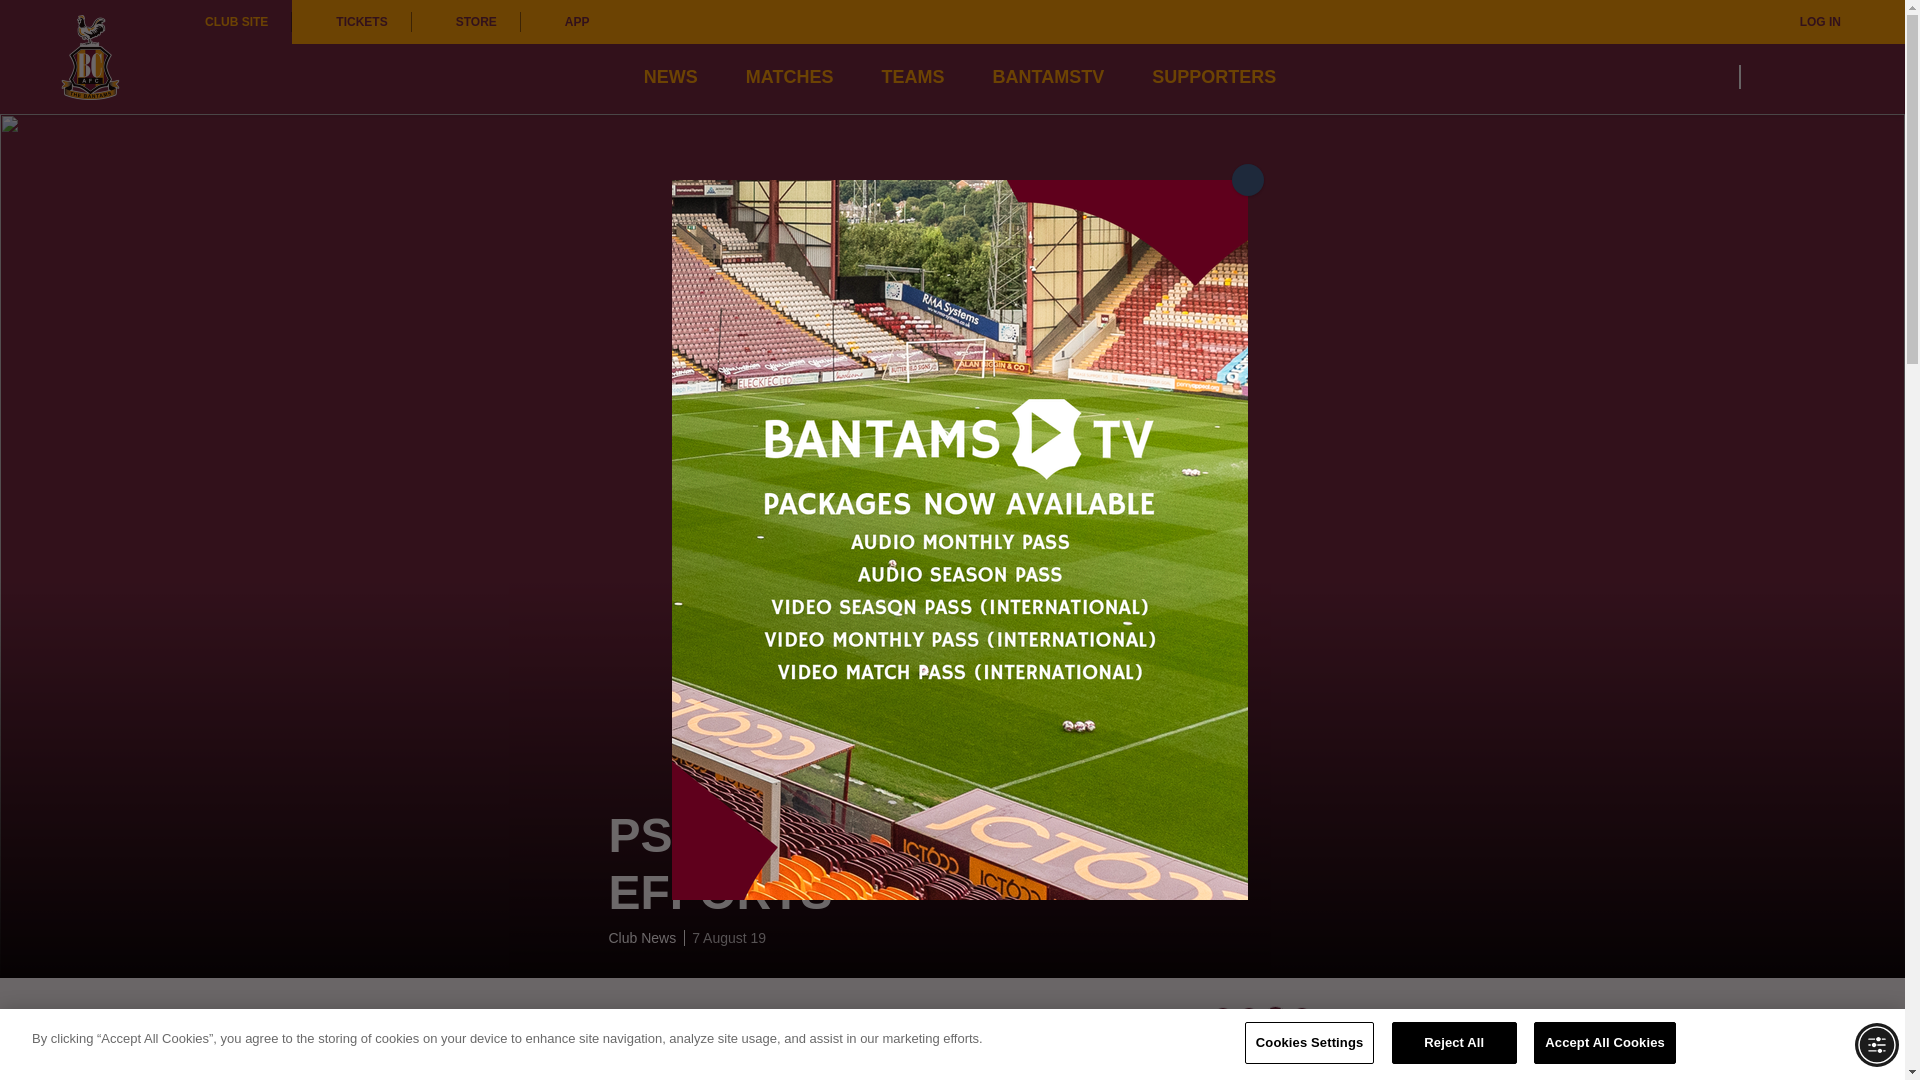 This screenshot has height=1080, width=1920. What do you see at coordinates (1048, 77) in the screenshot?
I see `BANTAMSTV` at bounding box center [1048, 77].